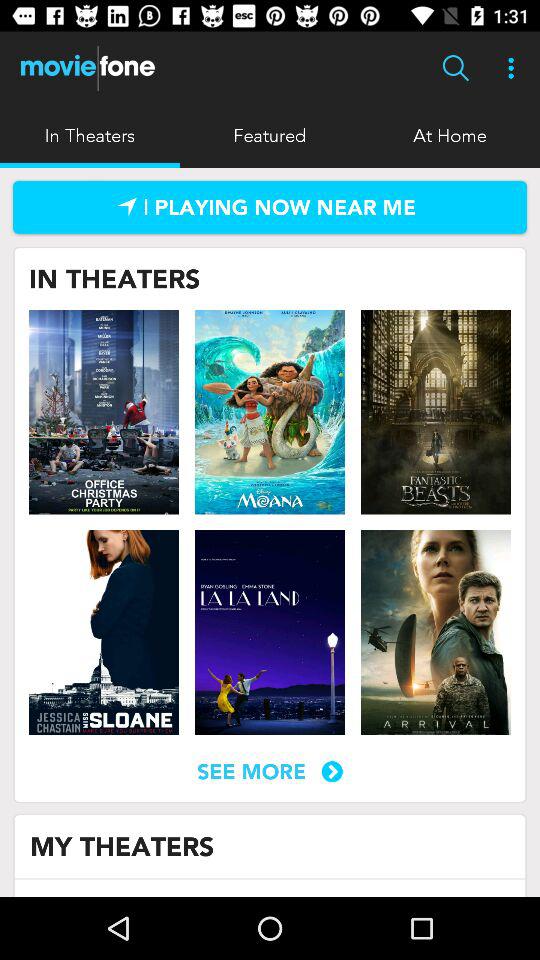 This screenshot has width=540, height=960. I want to click on show page for movie, so click(435, 412).